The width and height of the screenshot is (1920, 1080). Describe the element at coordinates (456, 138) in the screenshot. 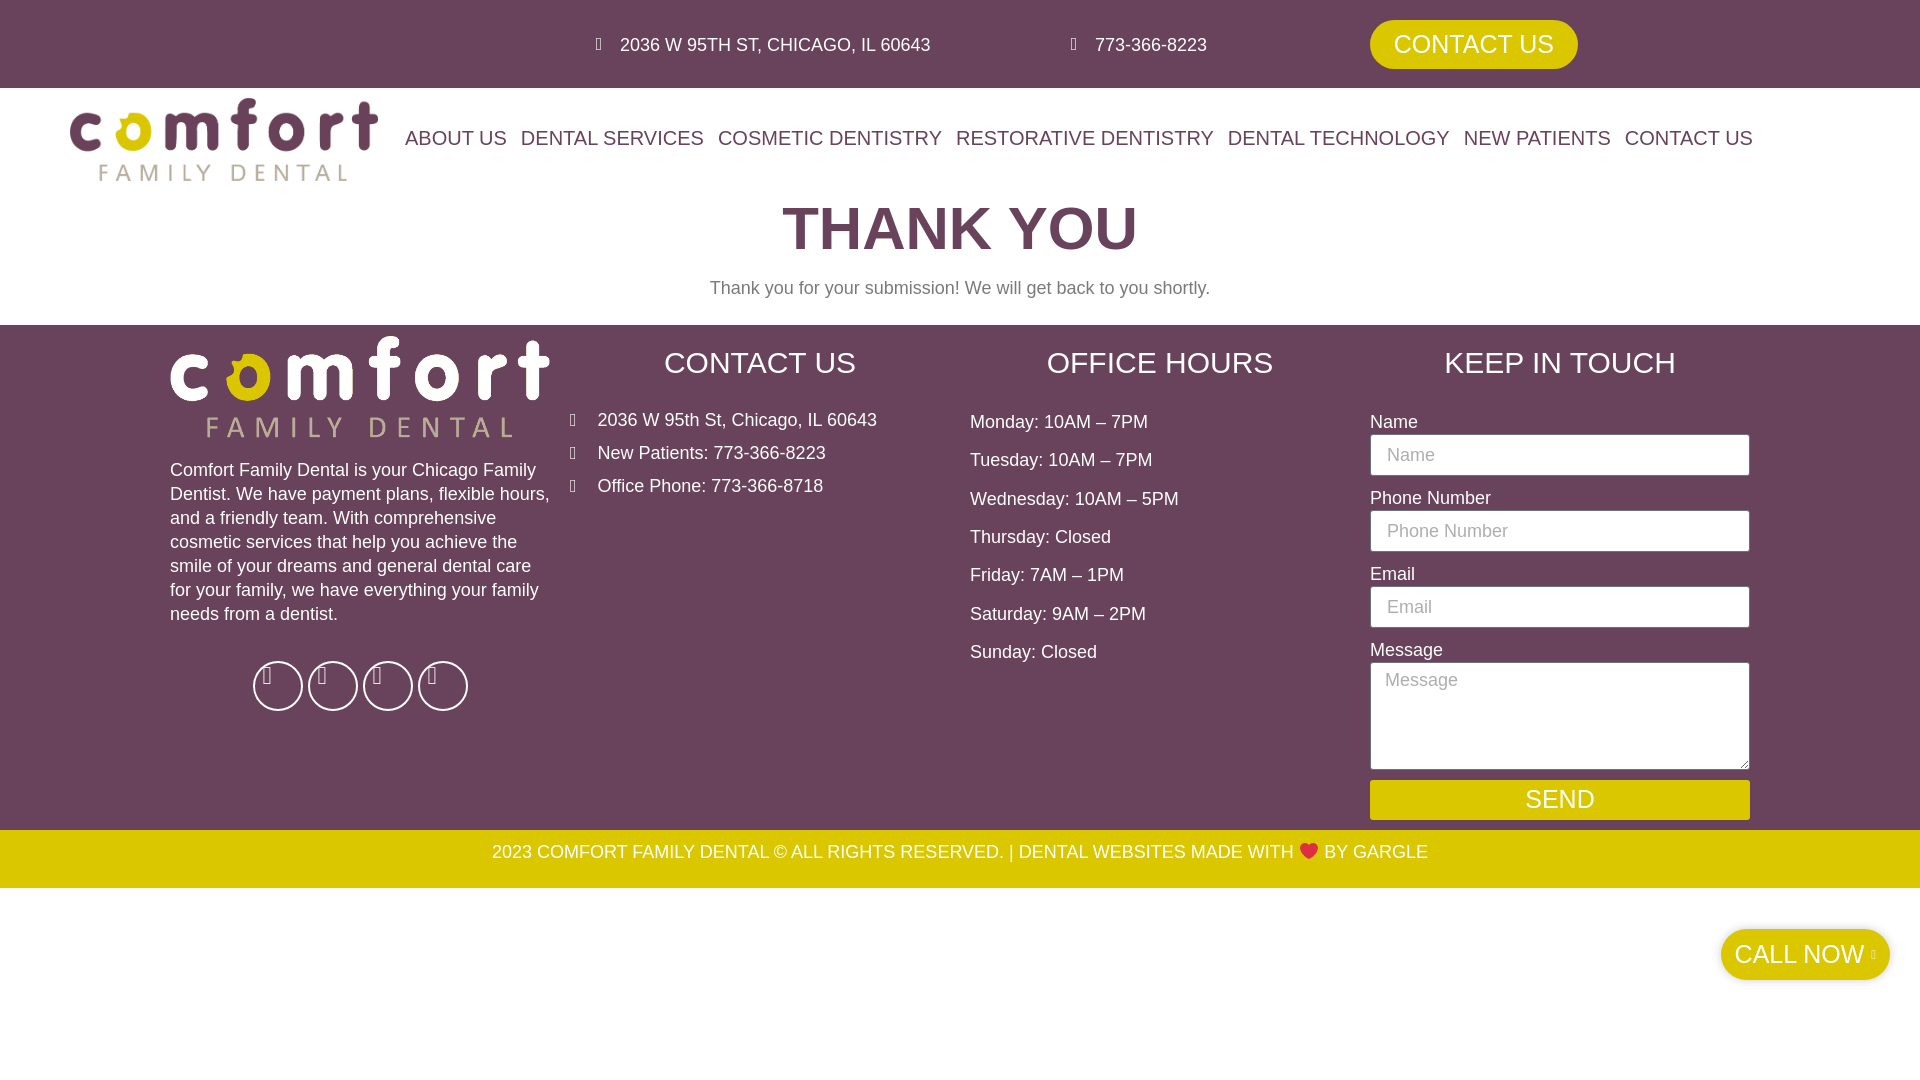

I see `ABOUT US` at that location.